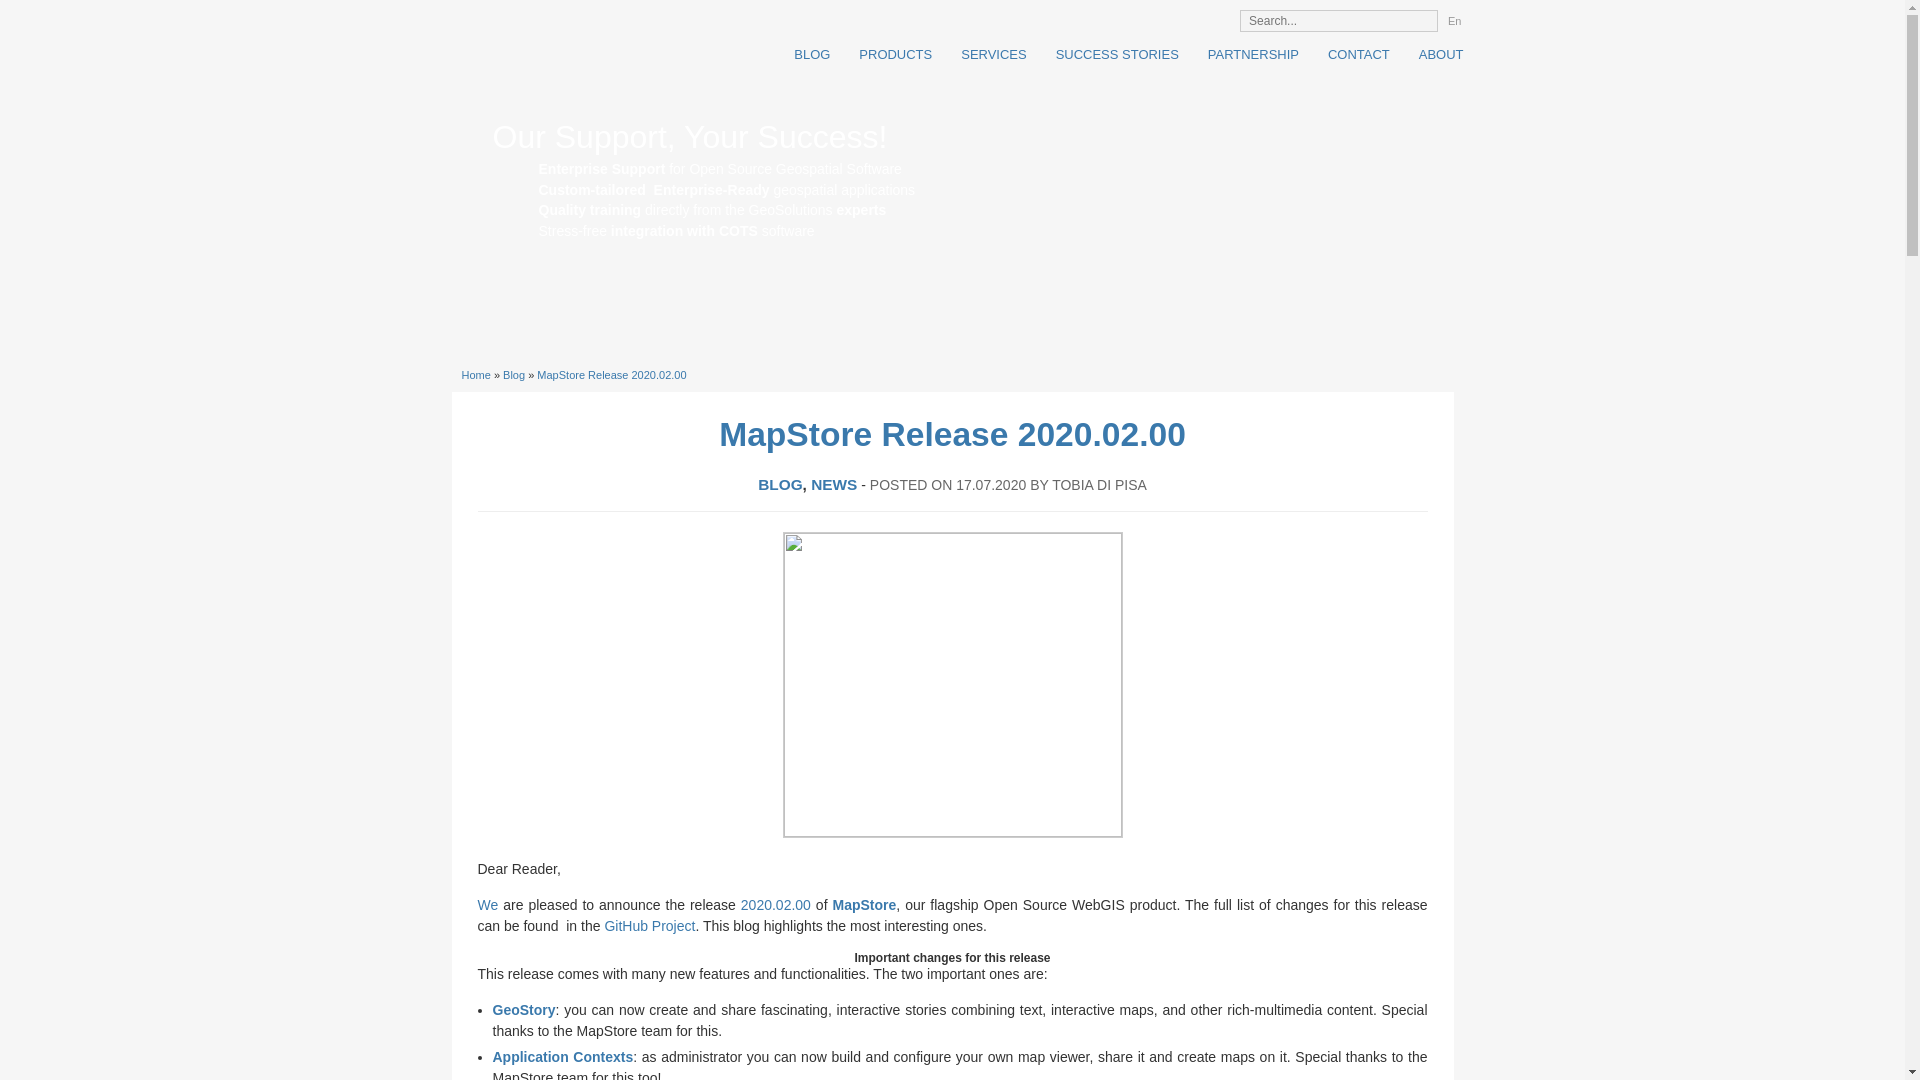 This screenshot has height=1080, width=1920. Describe the element at coordinates (1352, 54) in the screenshot. I see `CONTACT` at that location.